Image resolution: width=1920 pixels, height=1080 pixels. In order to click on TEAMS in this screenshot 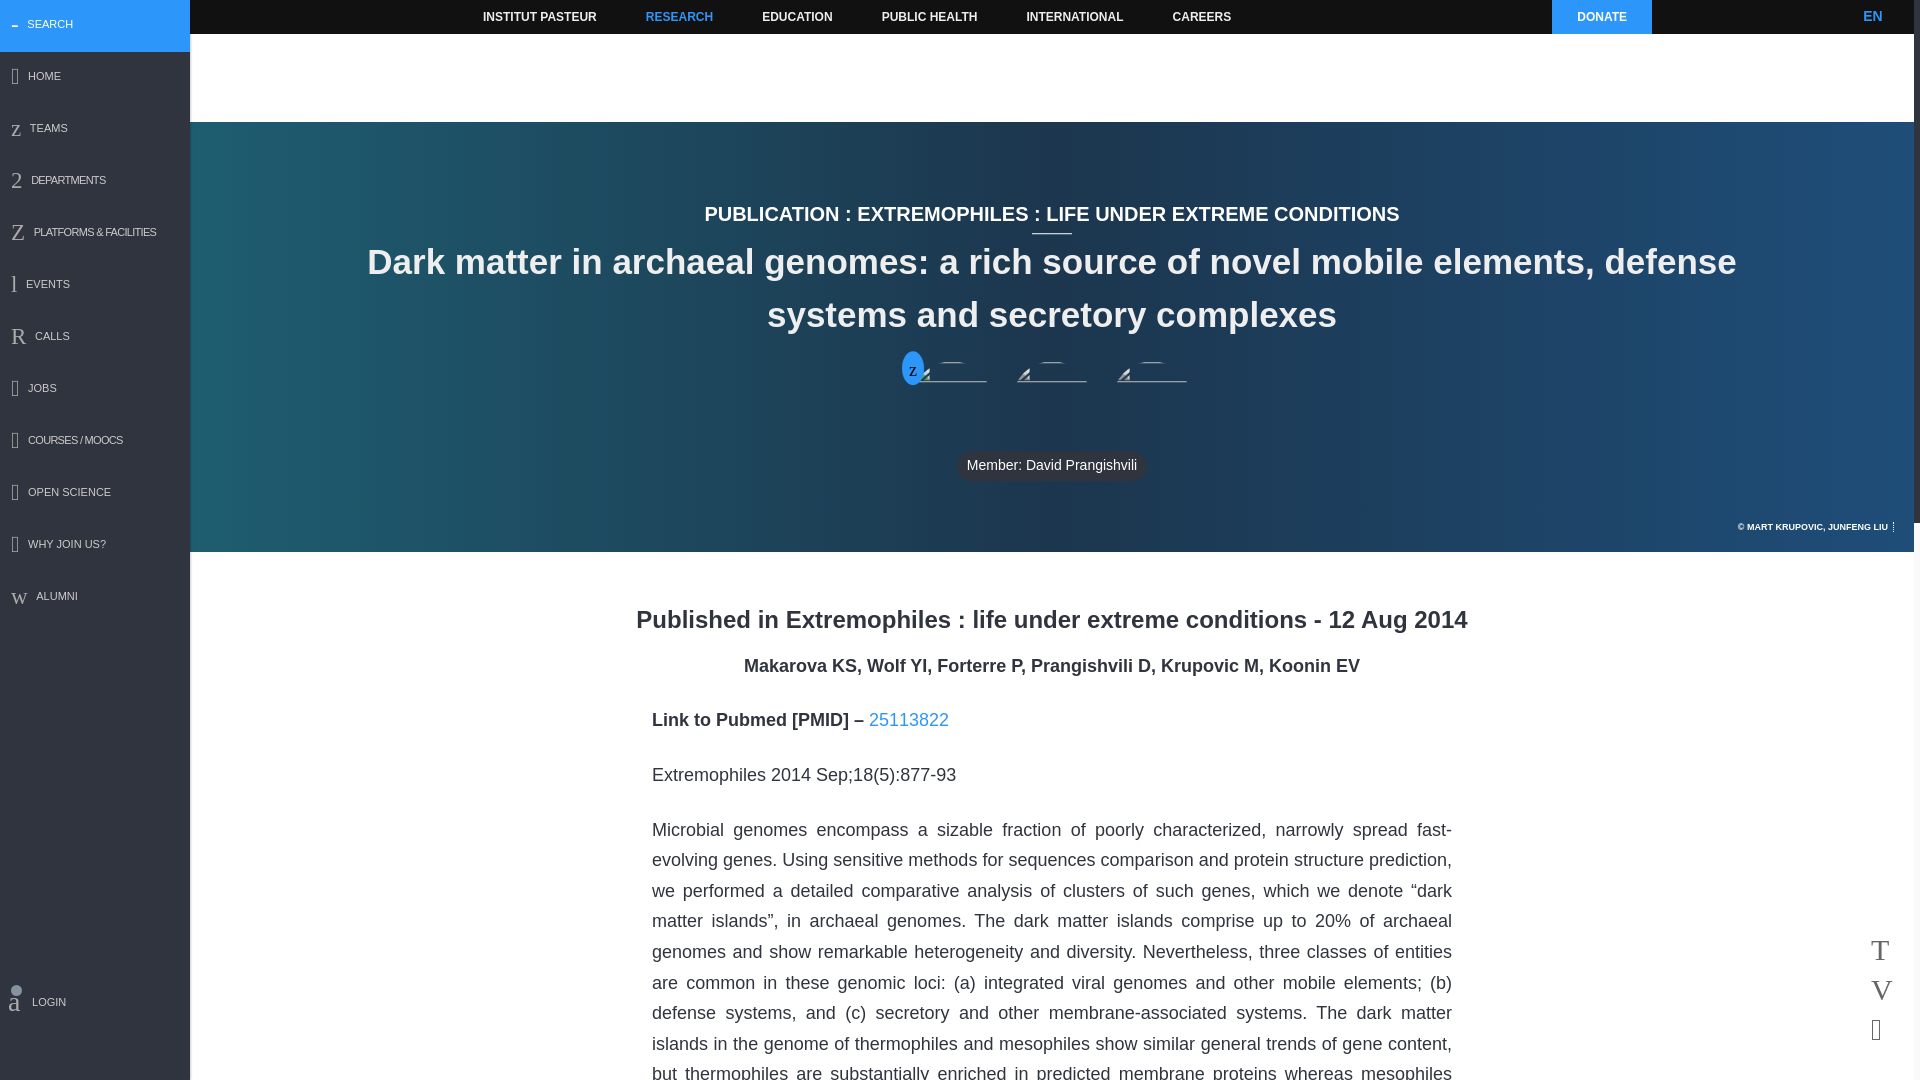, I will do `click(95, 130)`.